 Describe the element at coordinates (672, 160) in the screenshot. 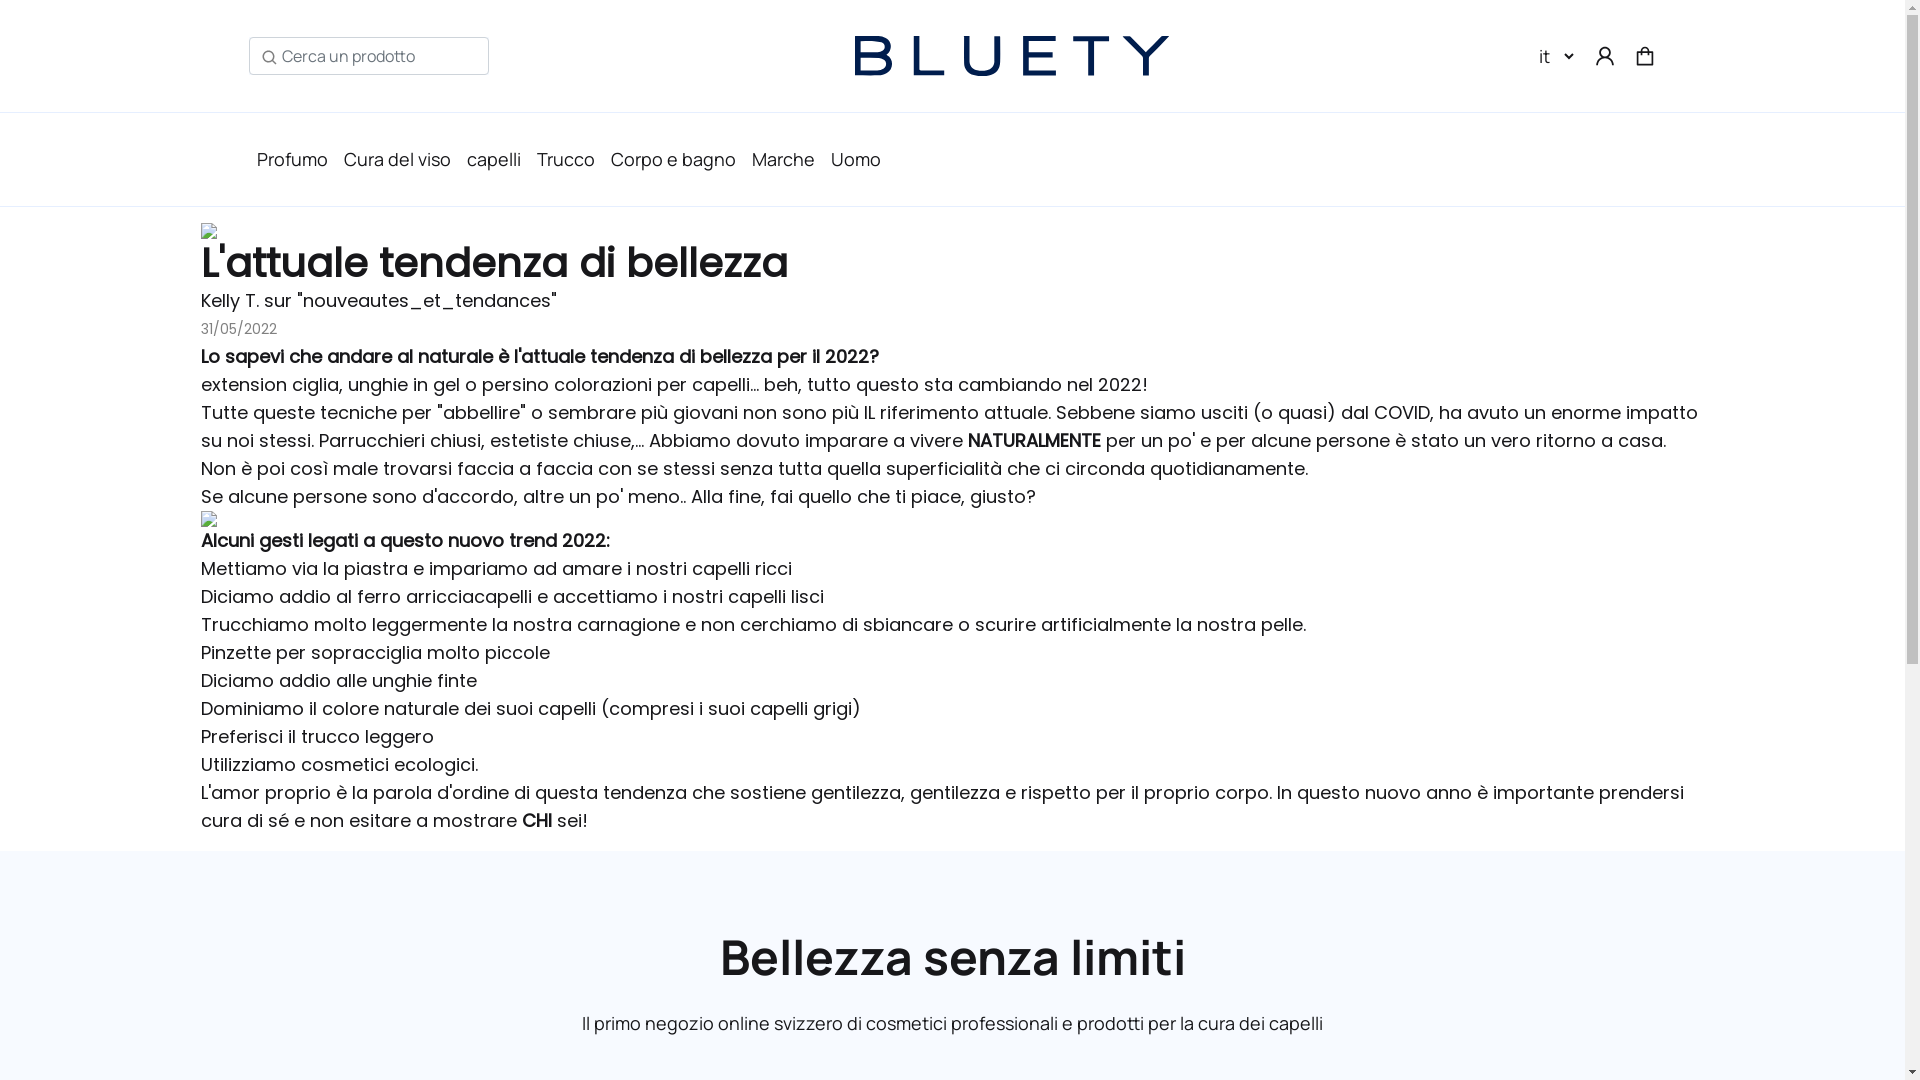

I see `Corpo e bagno` at that location.